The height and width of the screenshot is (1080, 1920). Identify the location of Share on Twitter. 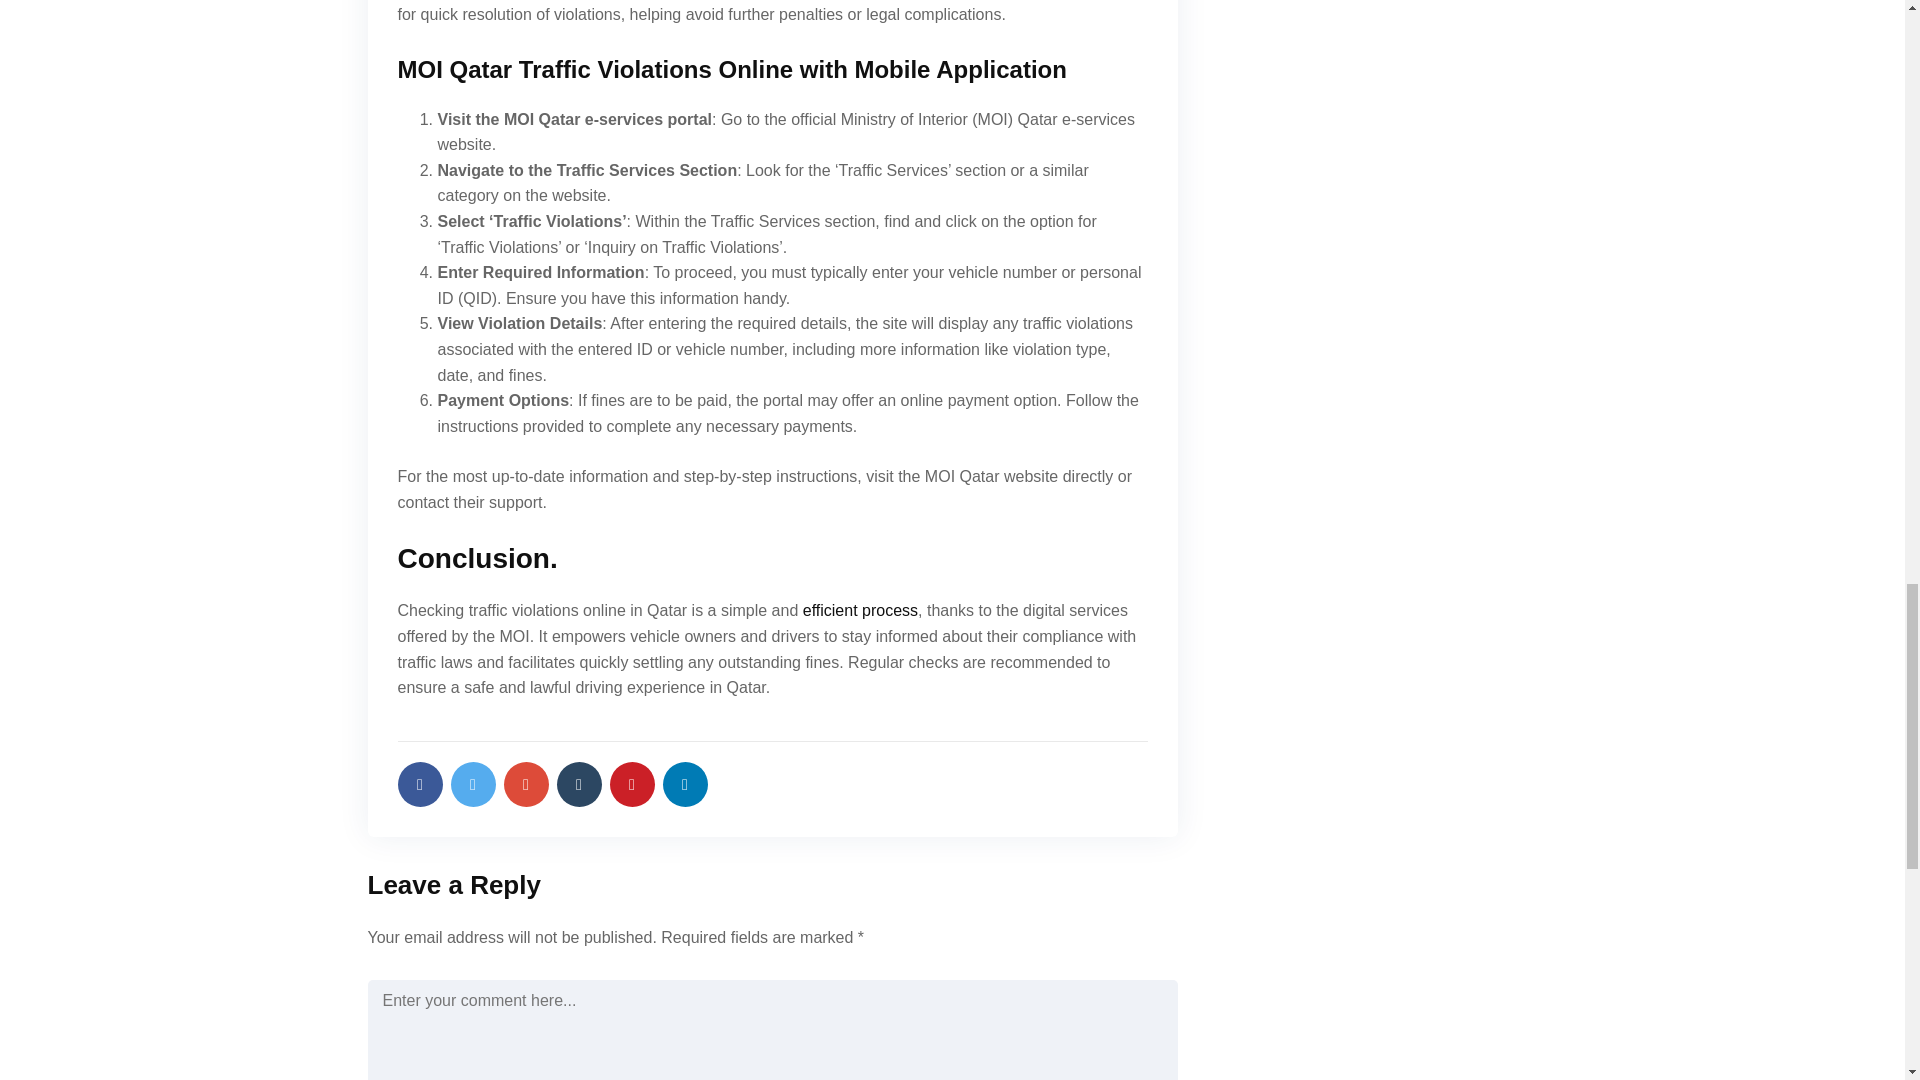
(472, 784).